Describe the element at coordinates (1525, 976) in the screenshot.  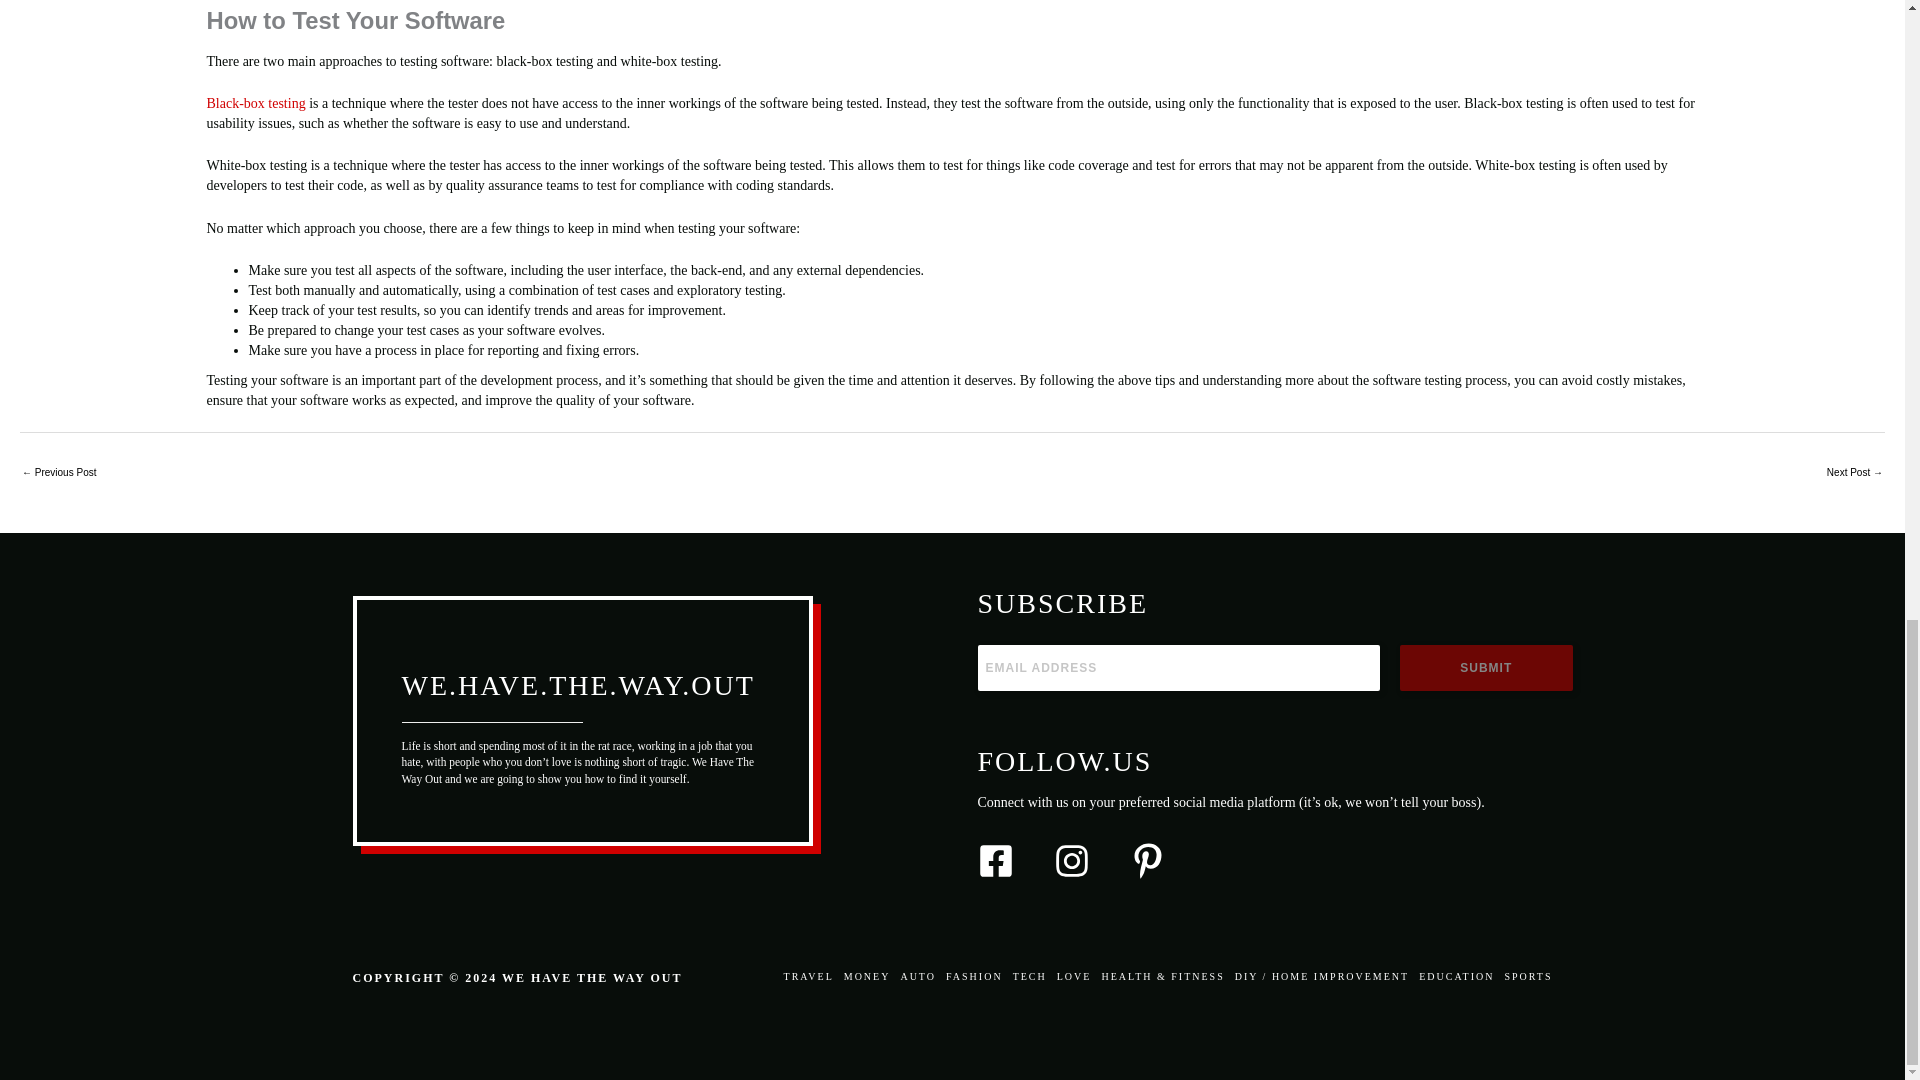
I see `SPORTS` at that location.